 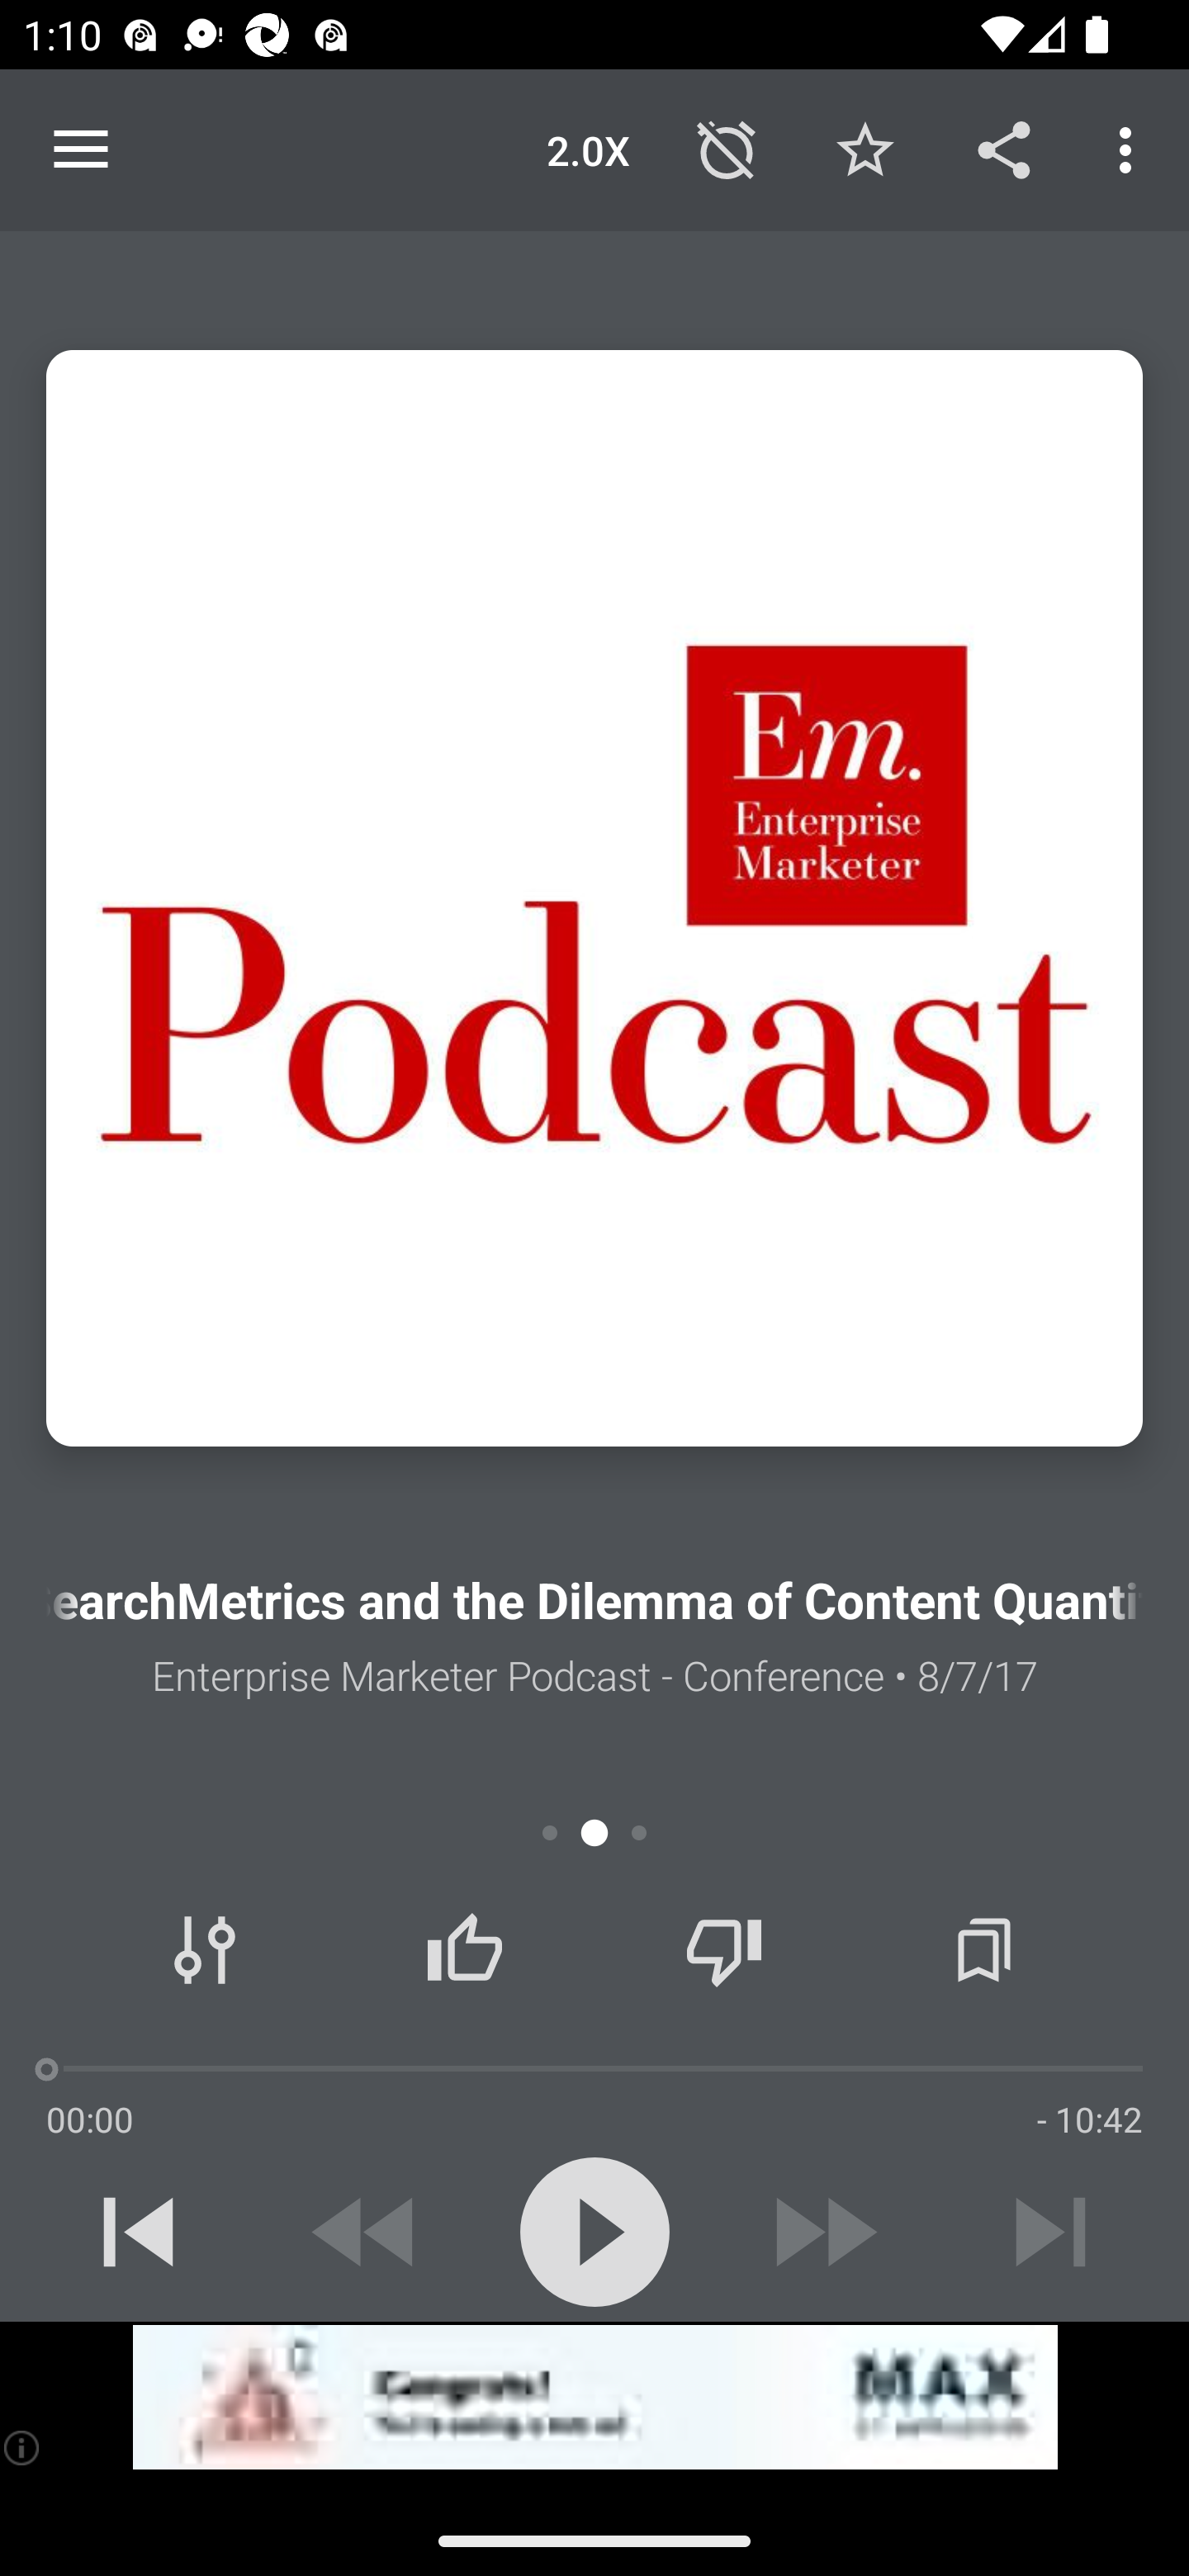 What do you see at coordinates (1089, 2119) in the screenshot?
I see `- 10:42` at bounding box center [1089, 2119].